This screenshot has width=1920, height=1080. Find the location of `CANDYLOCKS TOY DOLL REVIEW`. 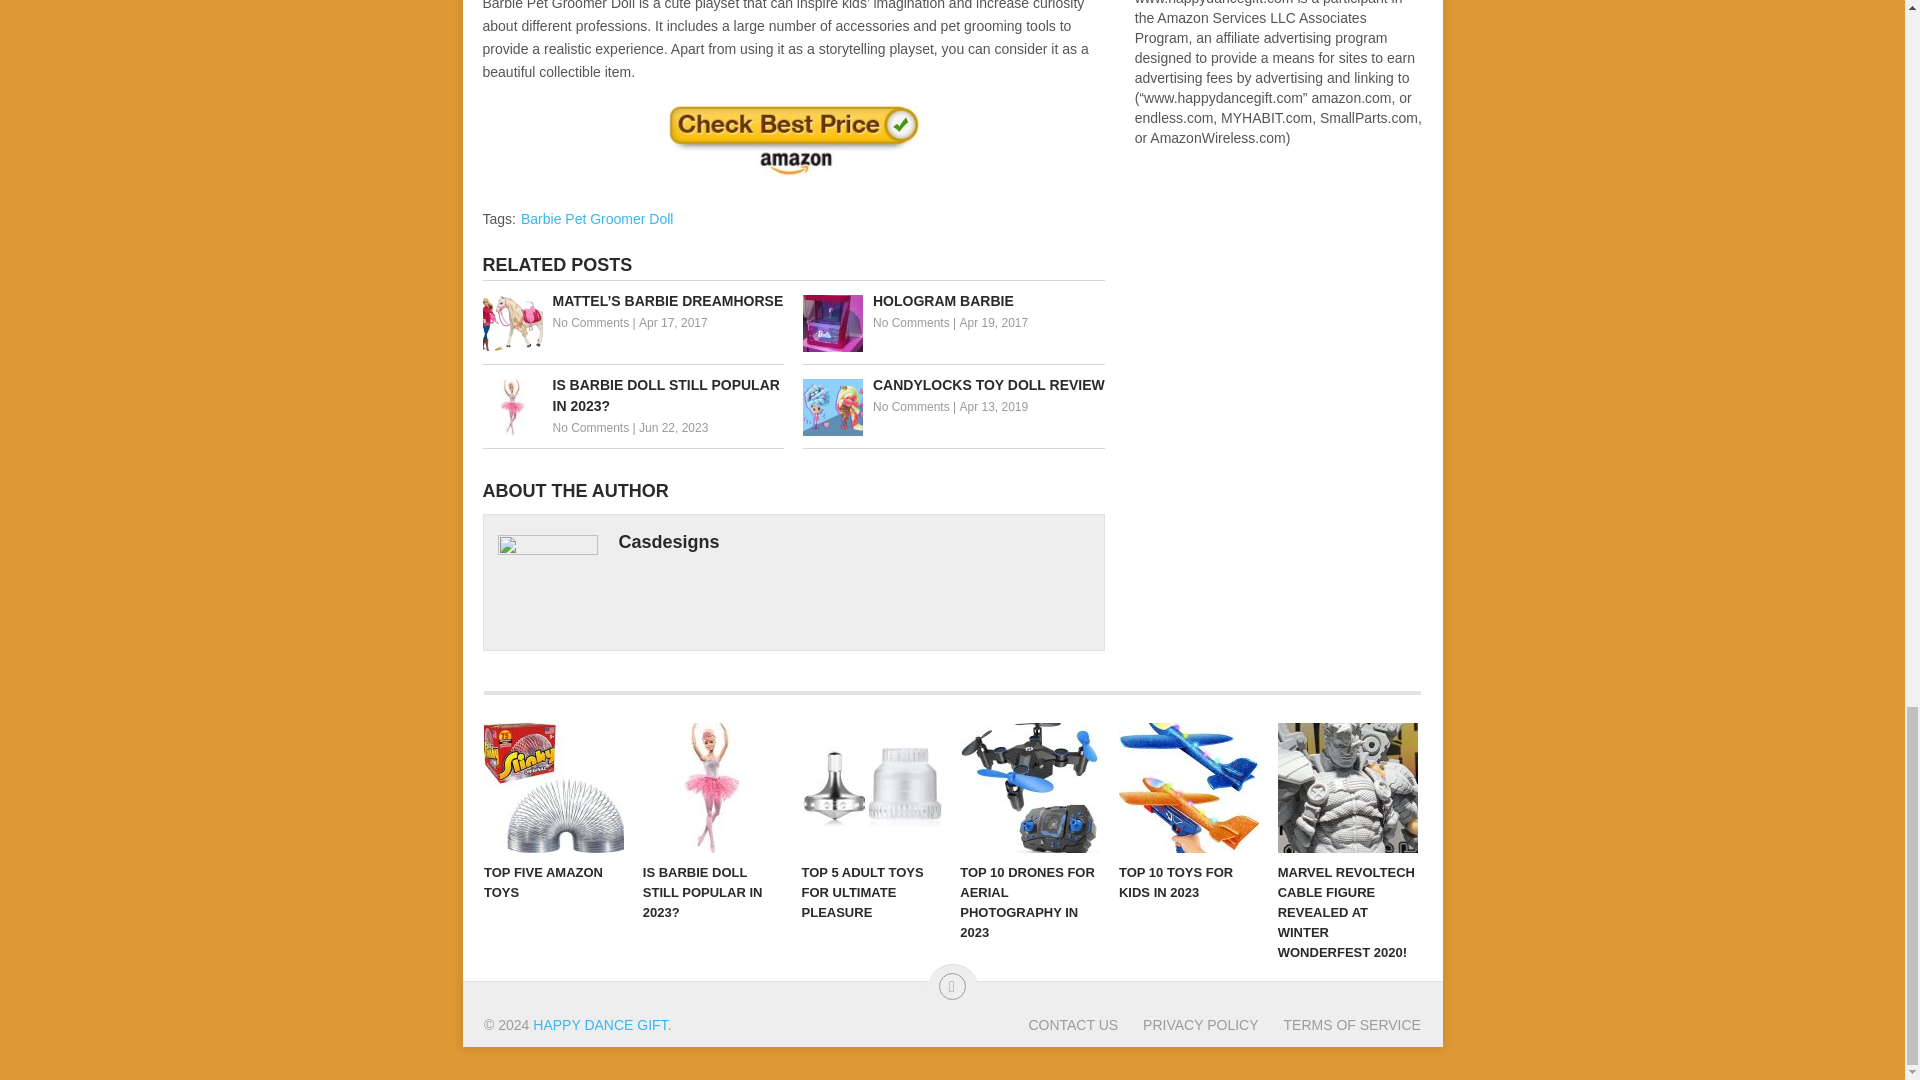

CANDYLOCKS TOY DOLL REVIEW is located at coordinates (954, 385).